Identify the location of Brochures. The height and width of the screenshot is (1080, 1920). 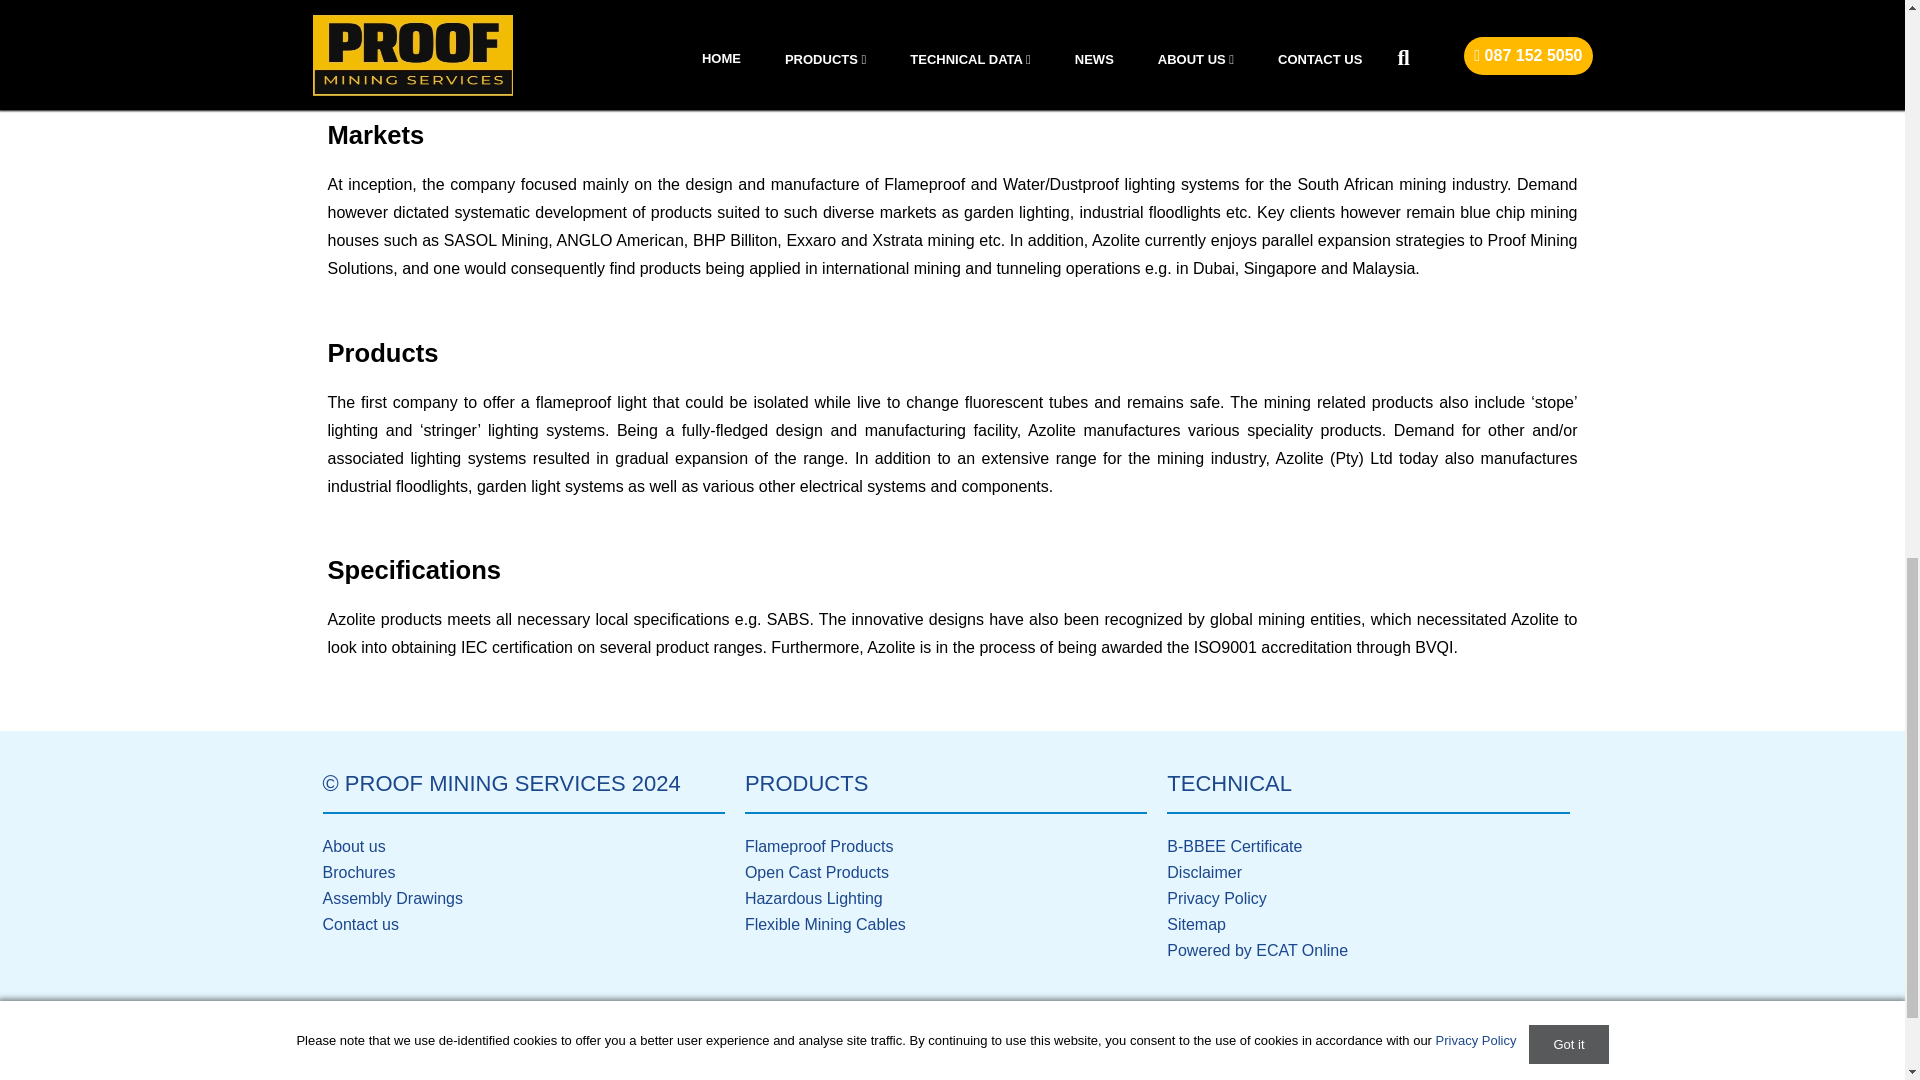
(358, 872).